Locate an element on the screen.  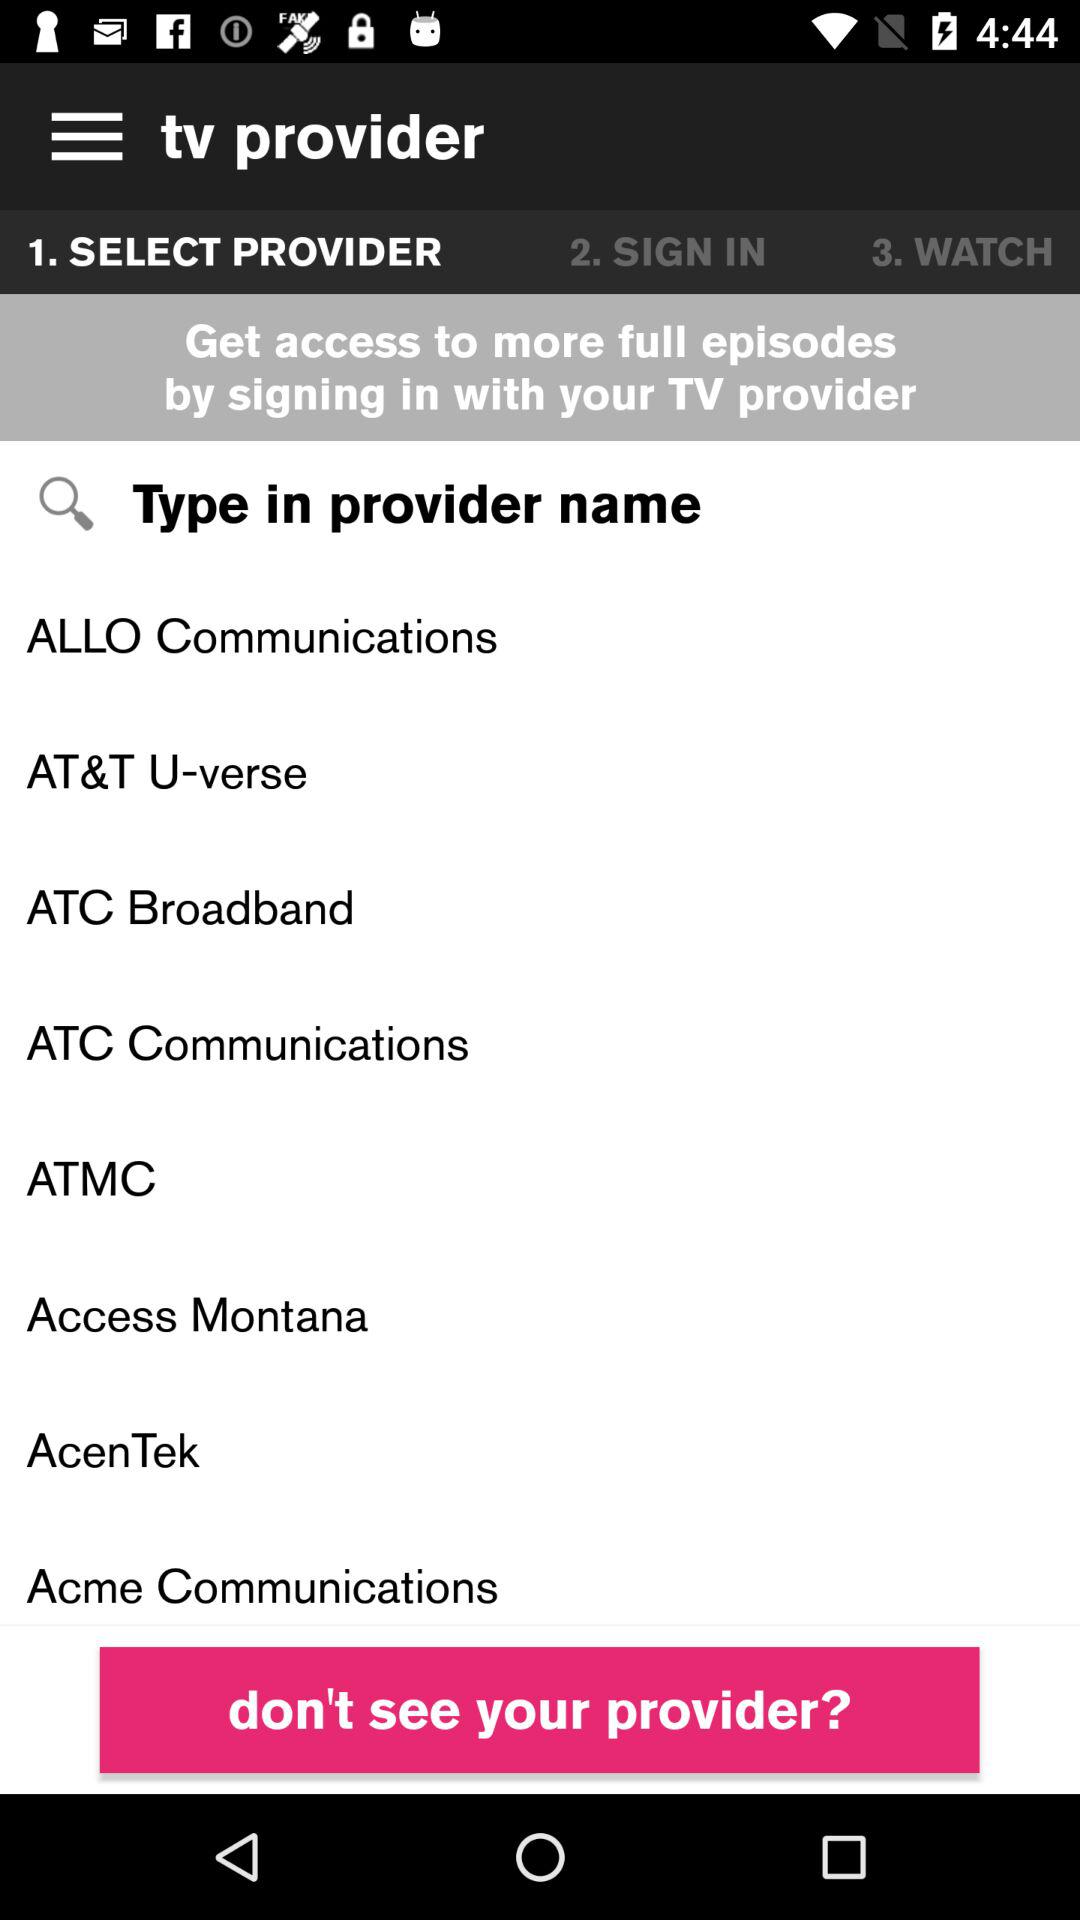
type name is located at coordinates (540, 504).